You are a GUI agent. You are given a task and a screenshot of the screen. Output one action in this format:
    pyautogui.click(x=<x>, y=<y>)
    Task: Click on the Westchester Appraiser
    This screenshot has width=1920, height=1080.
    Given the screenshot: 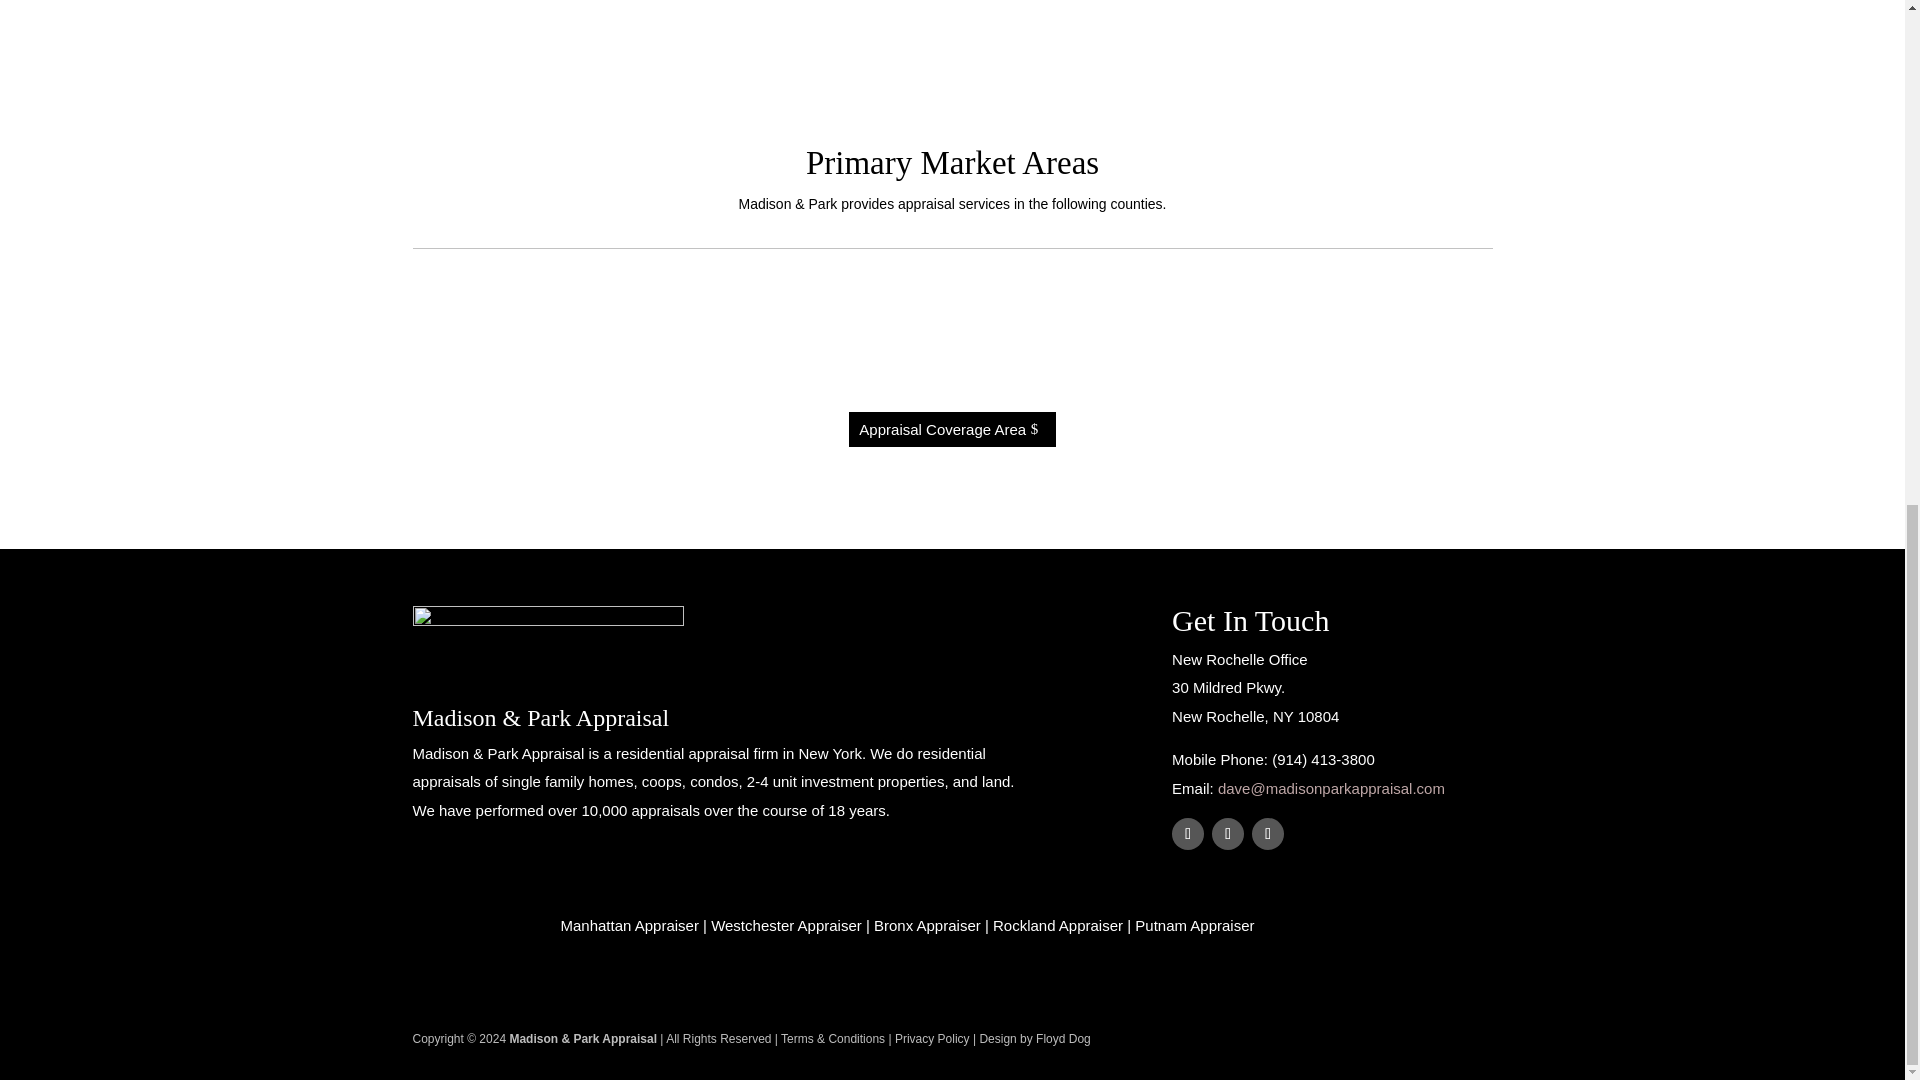 What is the action you would take?
    pyautogui.click(x=786, y=925)
    